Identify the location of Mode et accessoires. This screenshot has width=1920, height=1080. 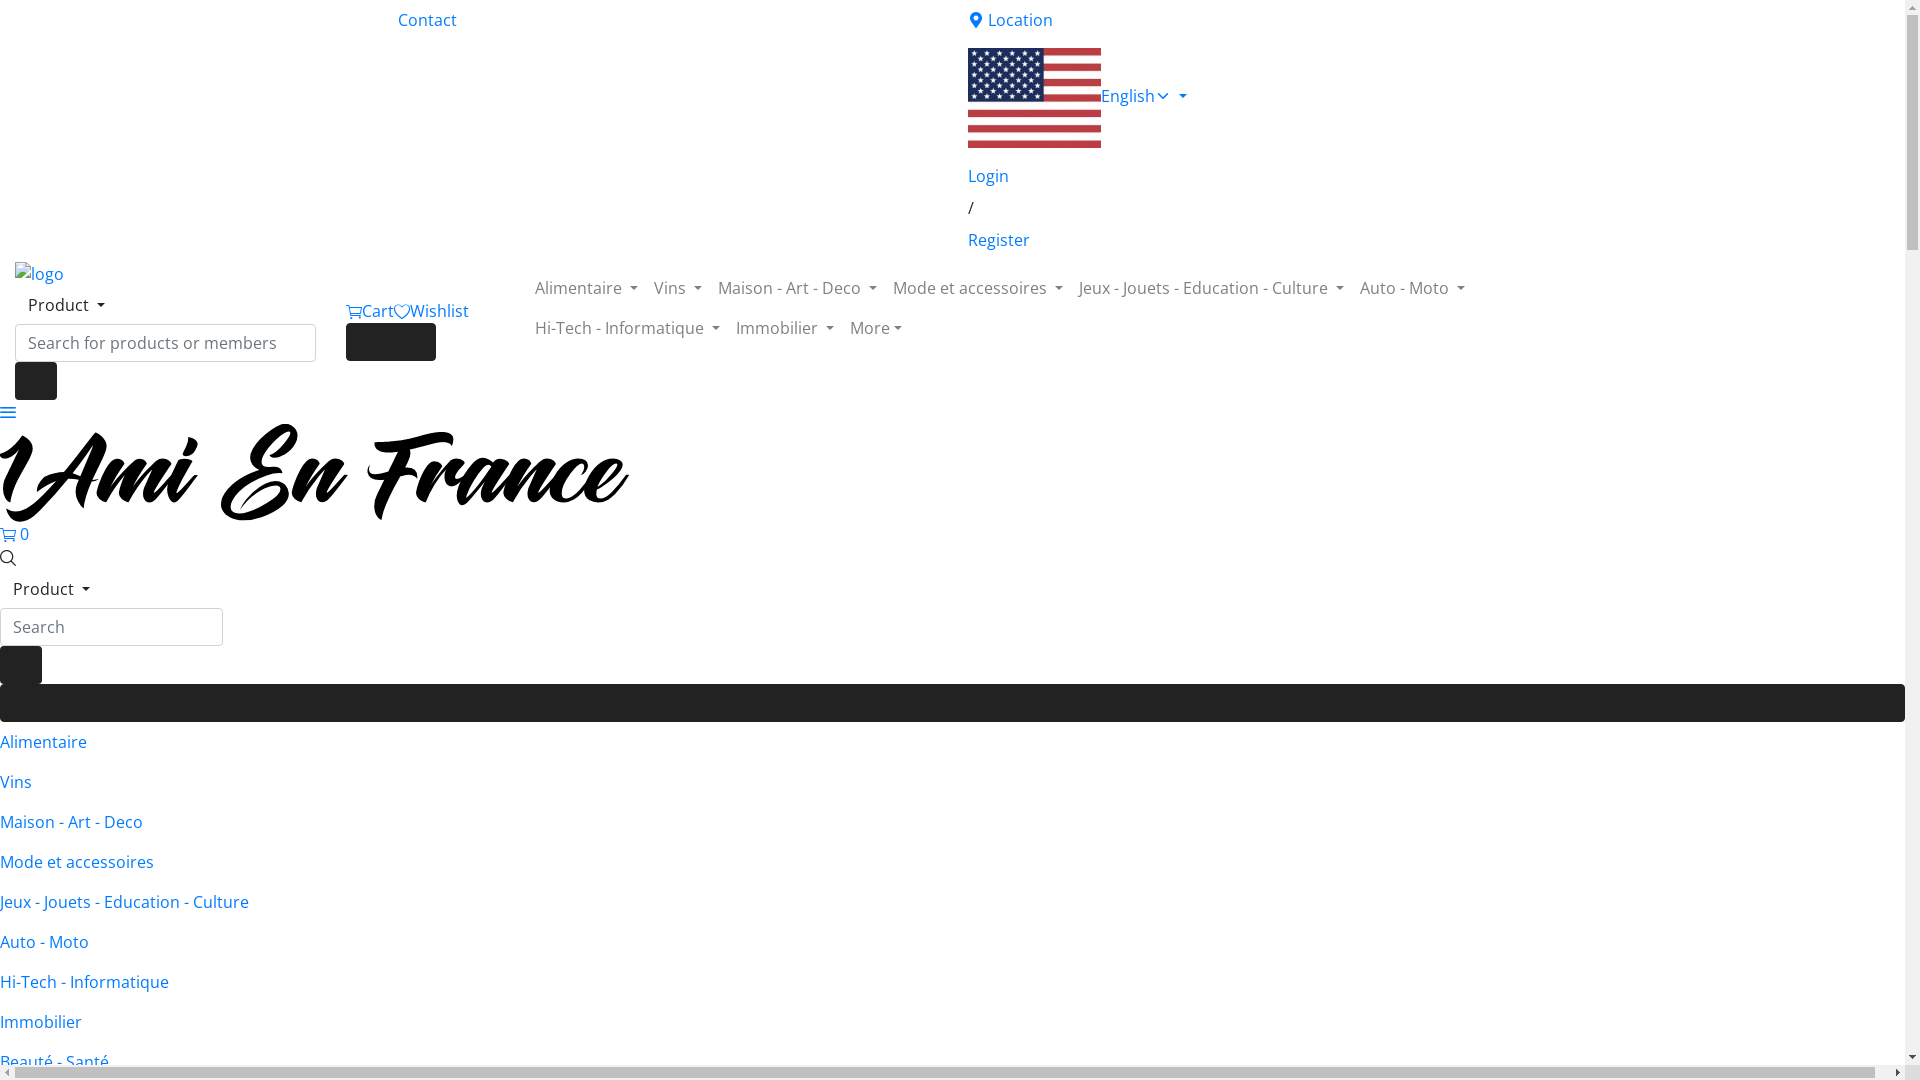
(978, 288).